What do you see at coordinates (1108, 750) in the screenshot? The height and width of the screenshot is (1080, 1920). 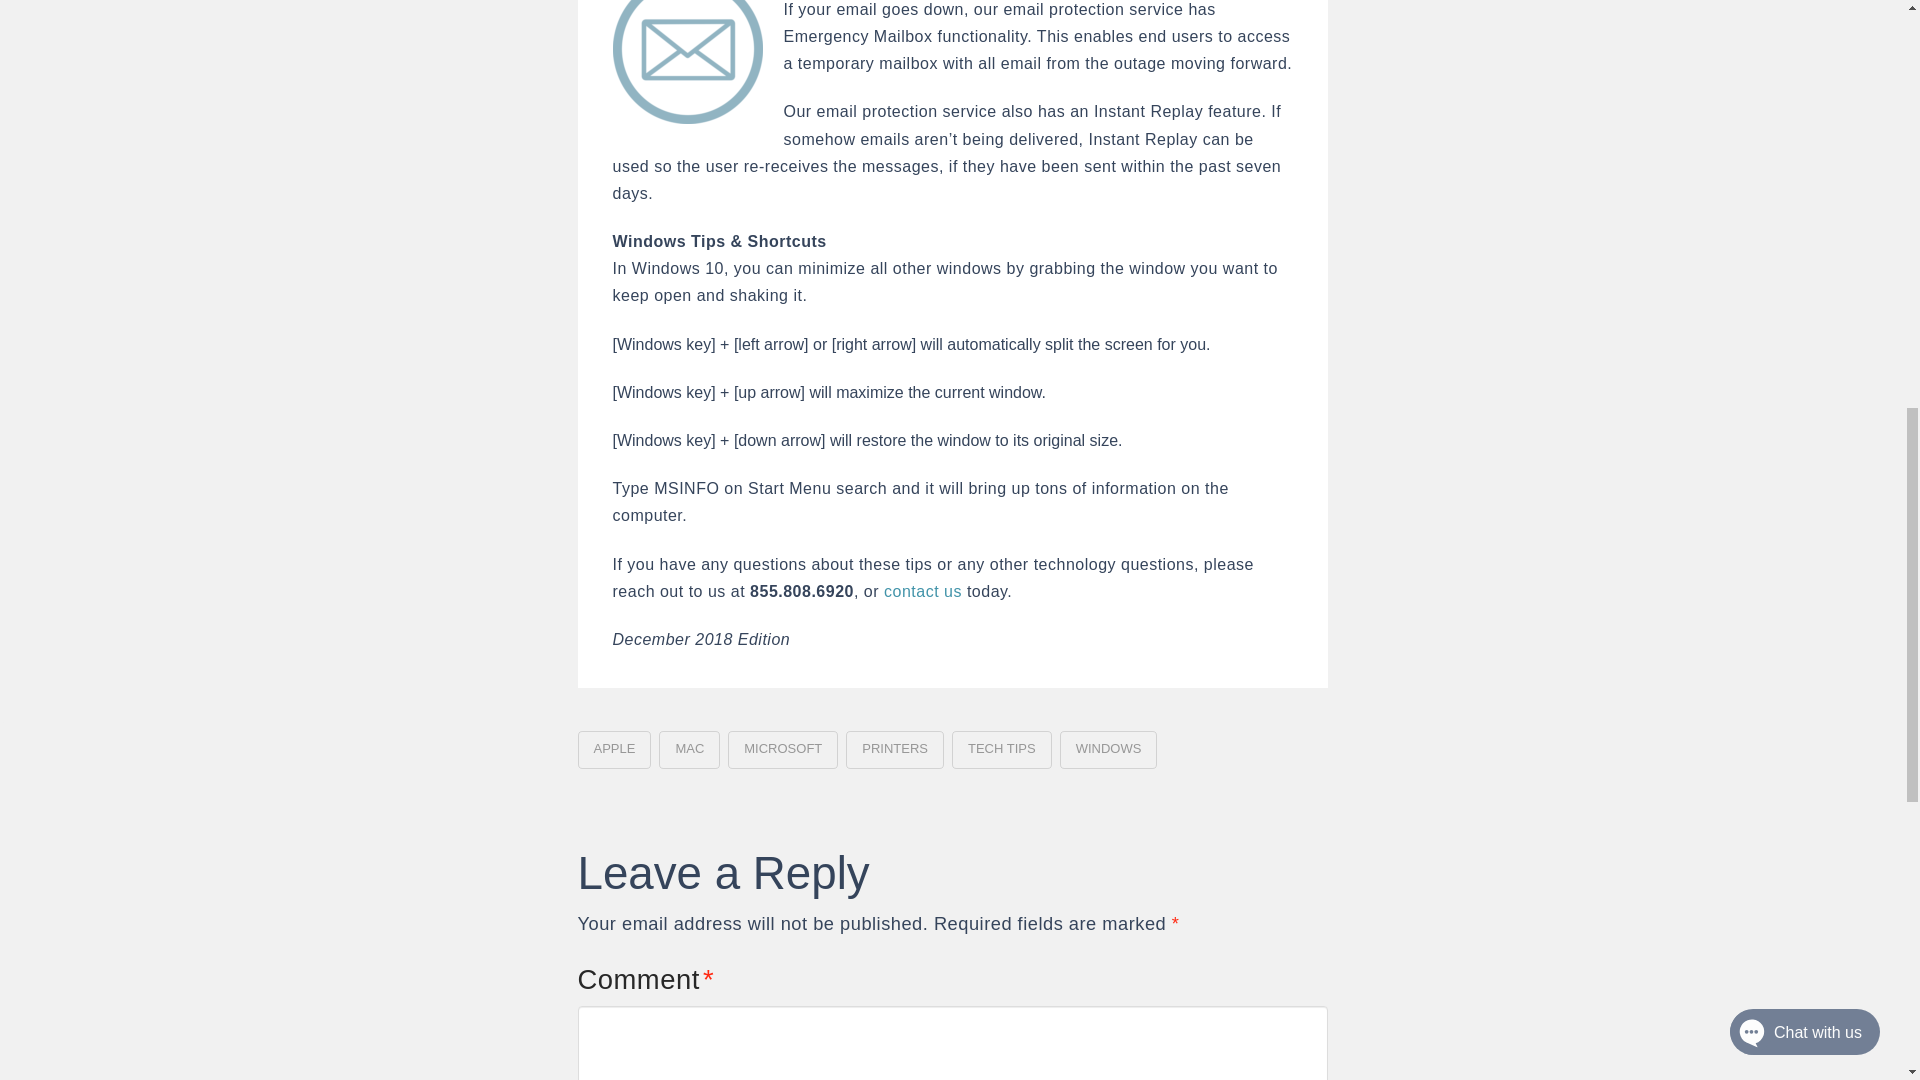 I see `WINDOWS` at bounding box center [1108, 750].